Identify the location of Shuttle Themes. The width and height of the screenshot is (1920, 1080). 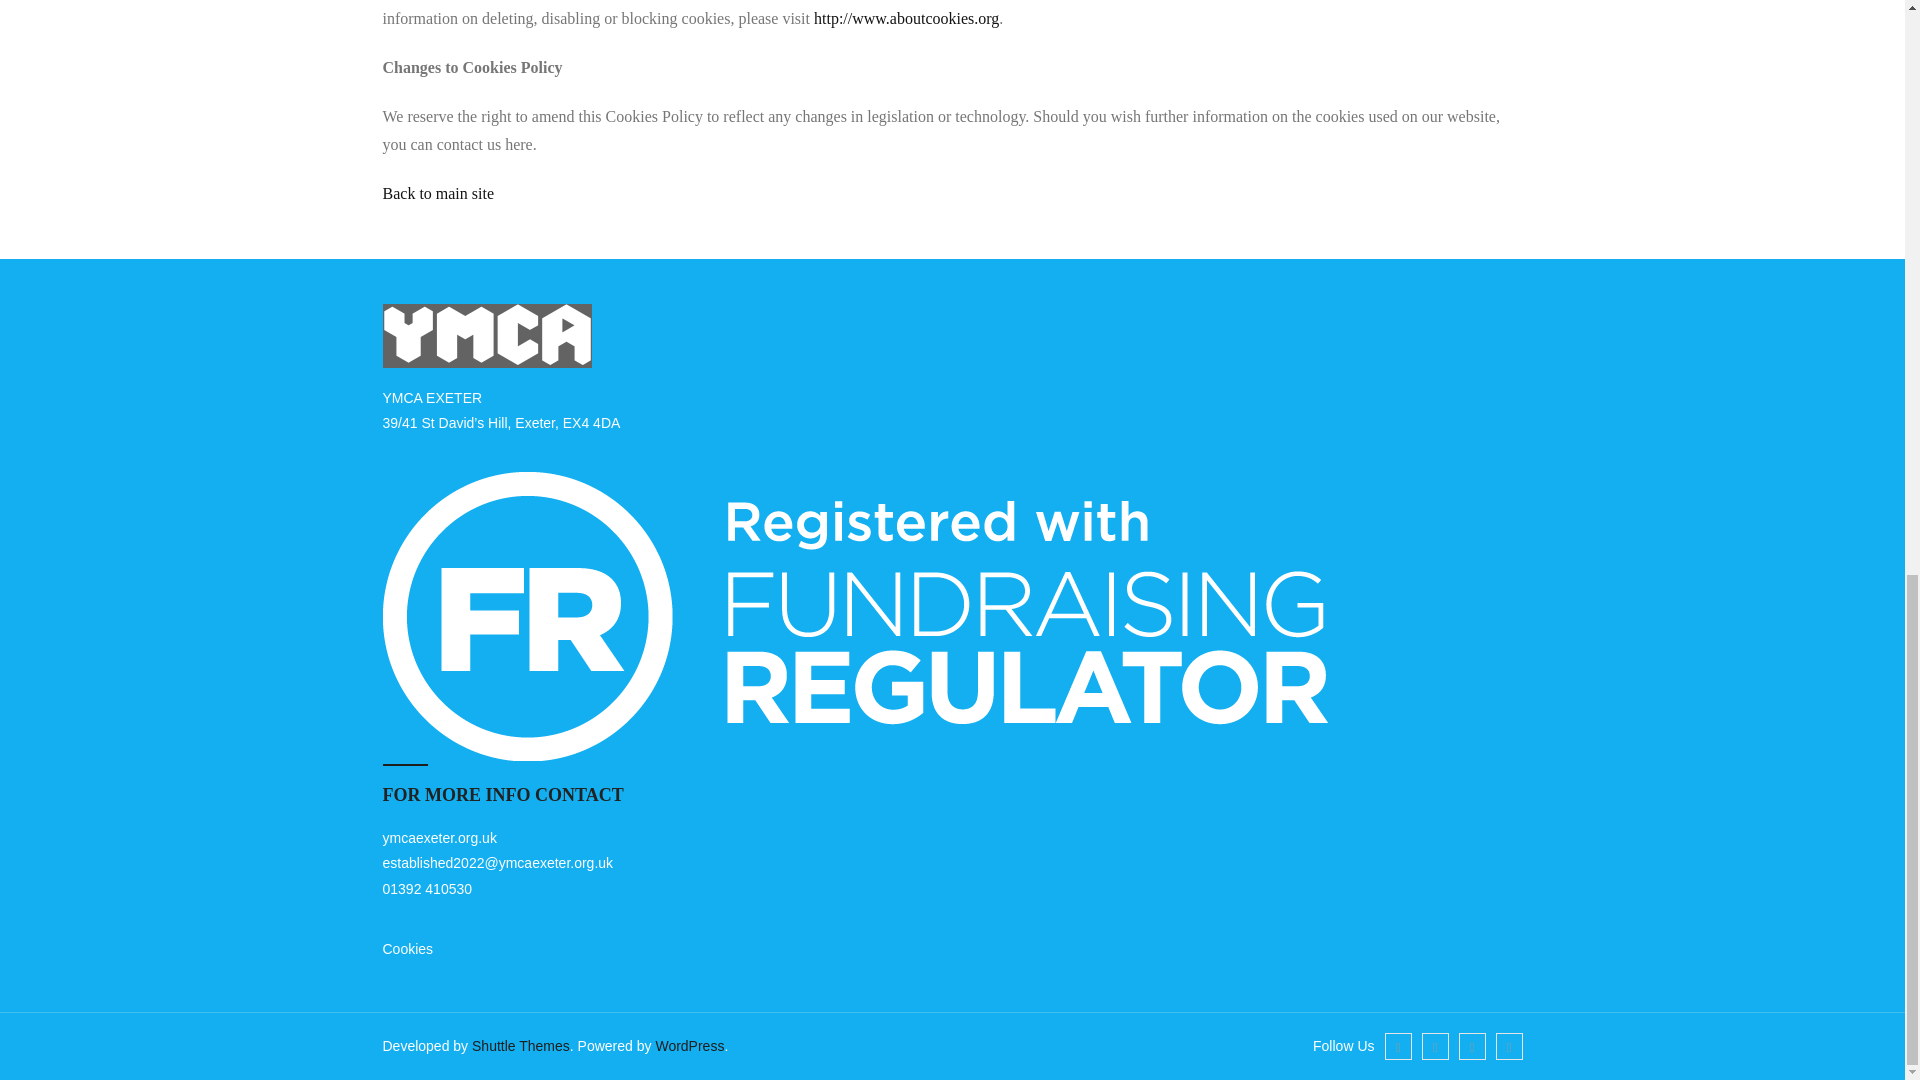
(521, 1046).